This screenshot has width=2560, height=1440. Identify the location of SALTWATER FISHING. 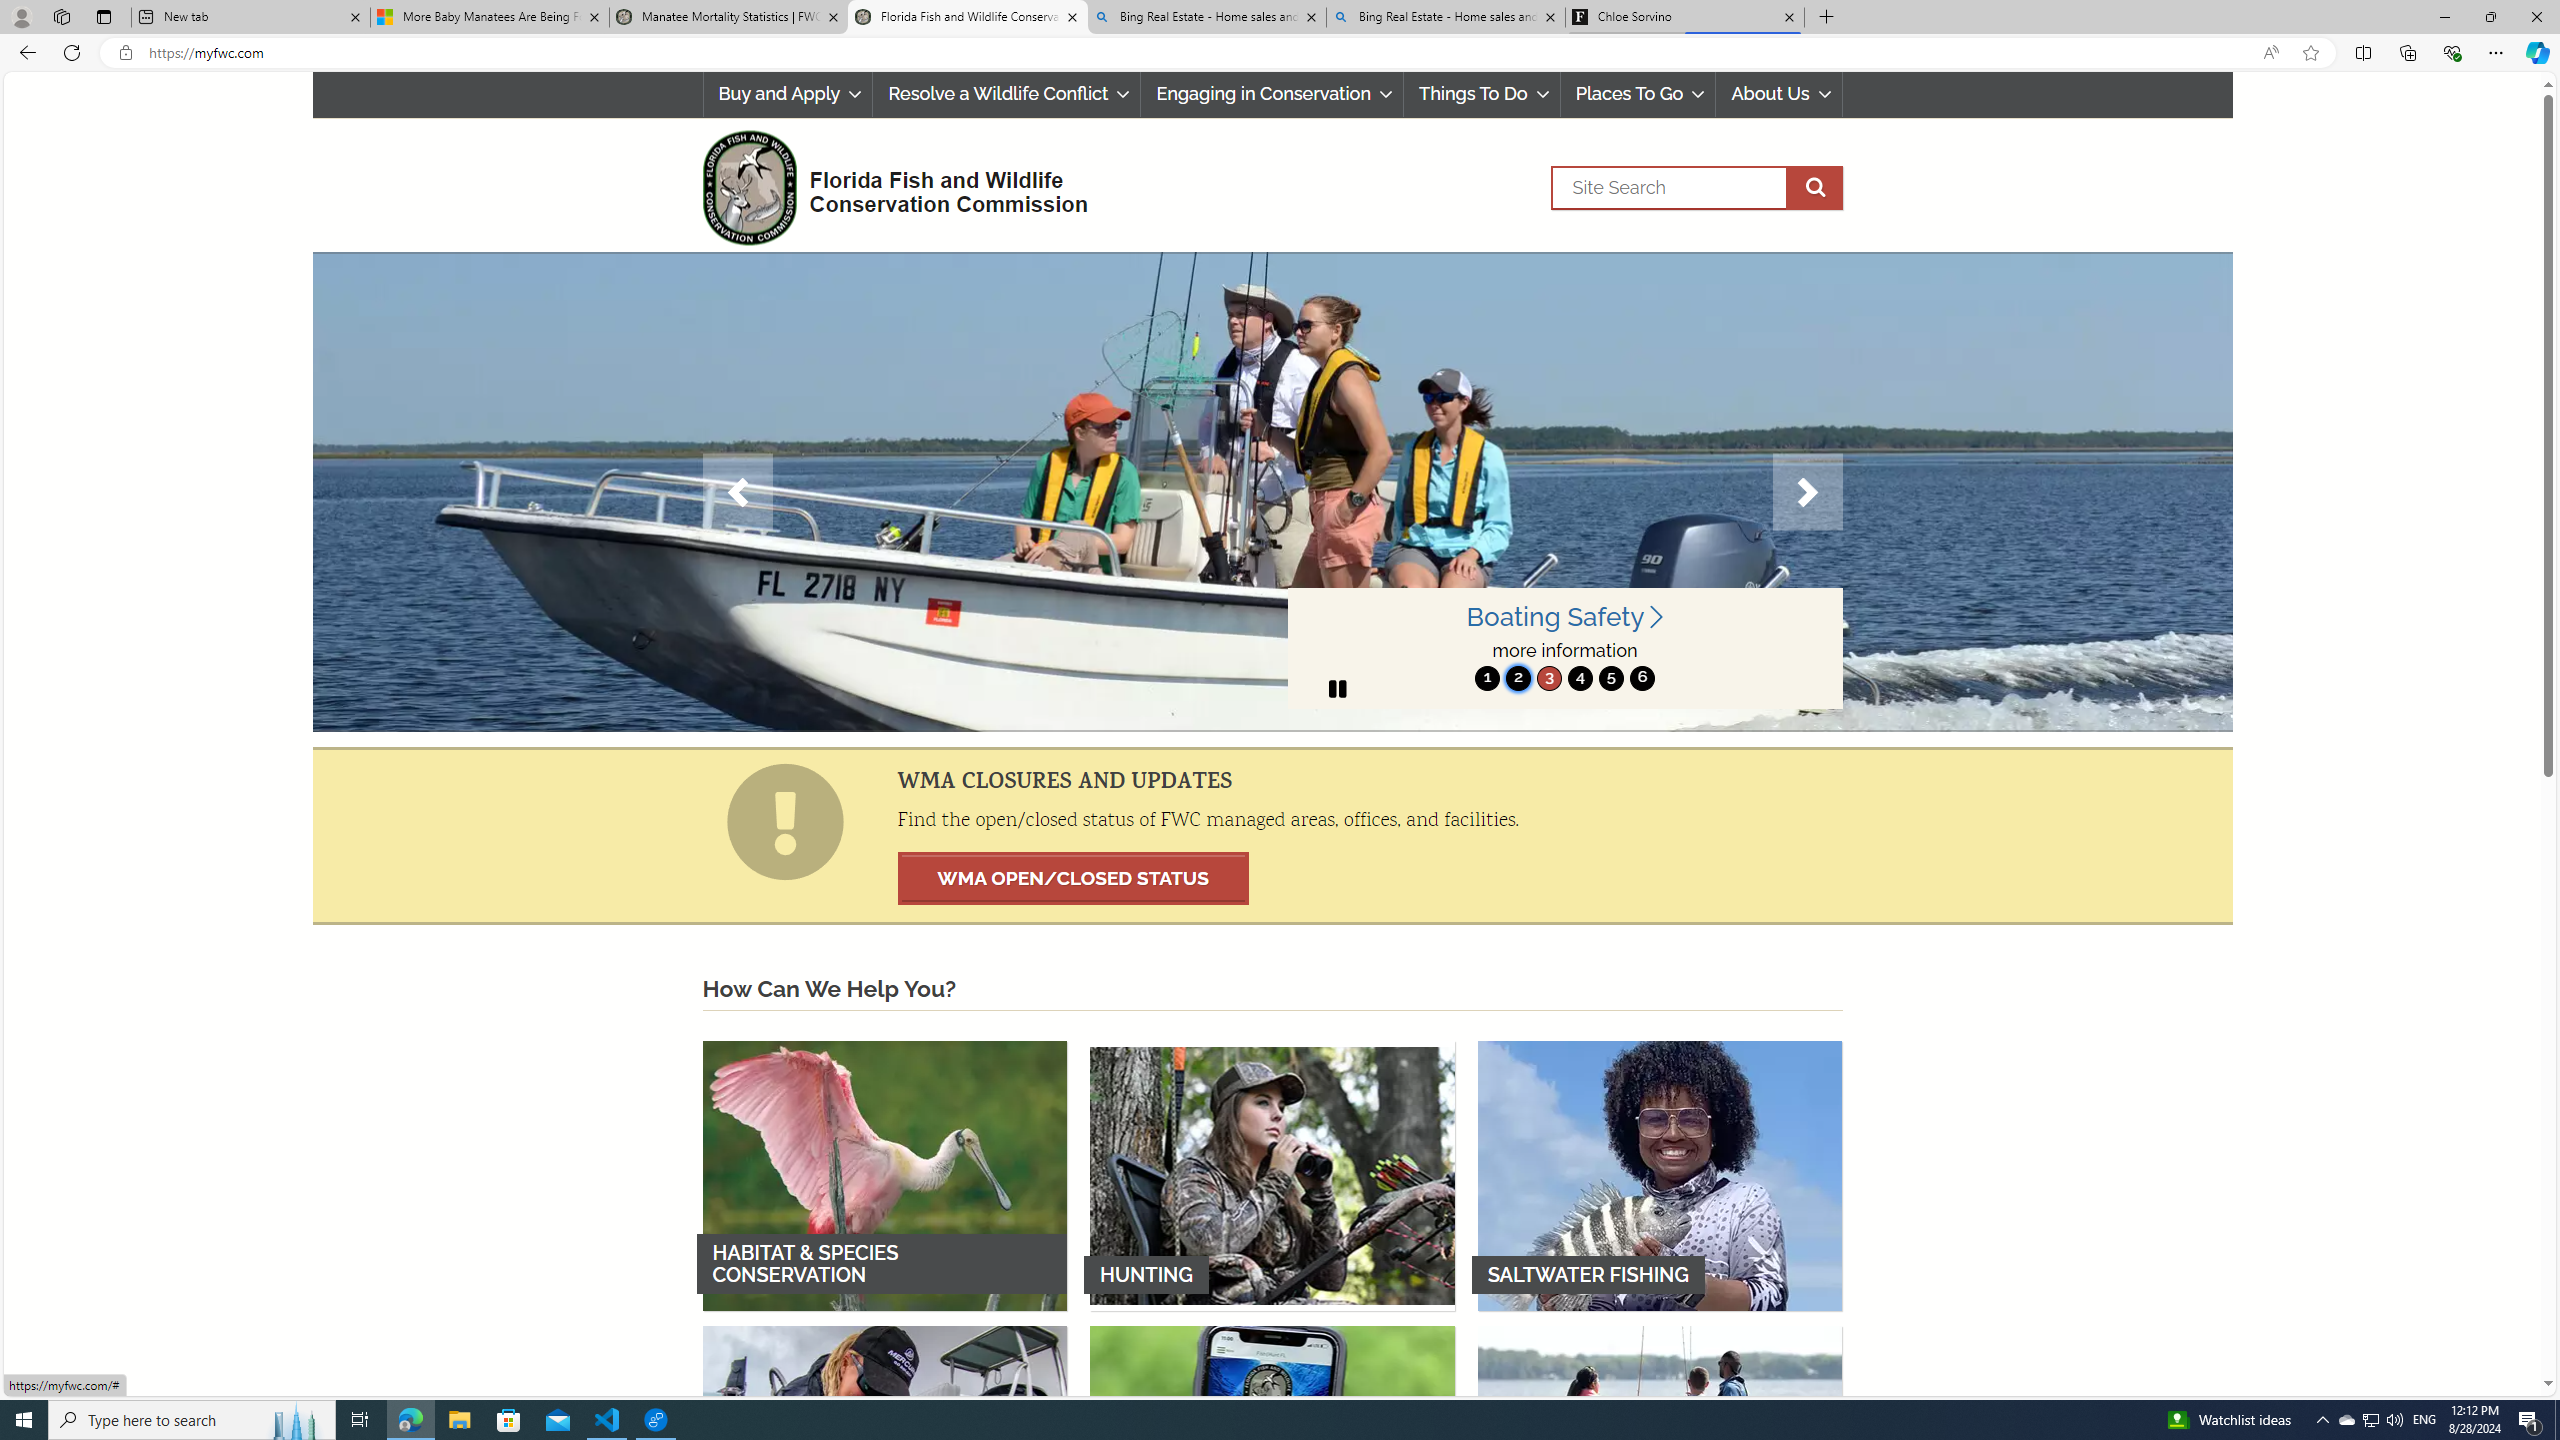
(1660, 1174).